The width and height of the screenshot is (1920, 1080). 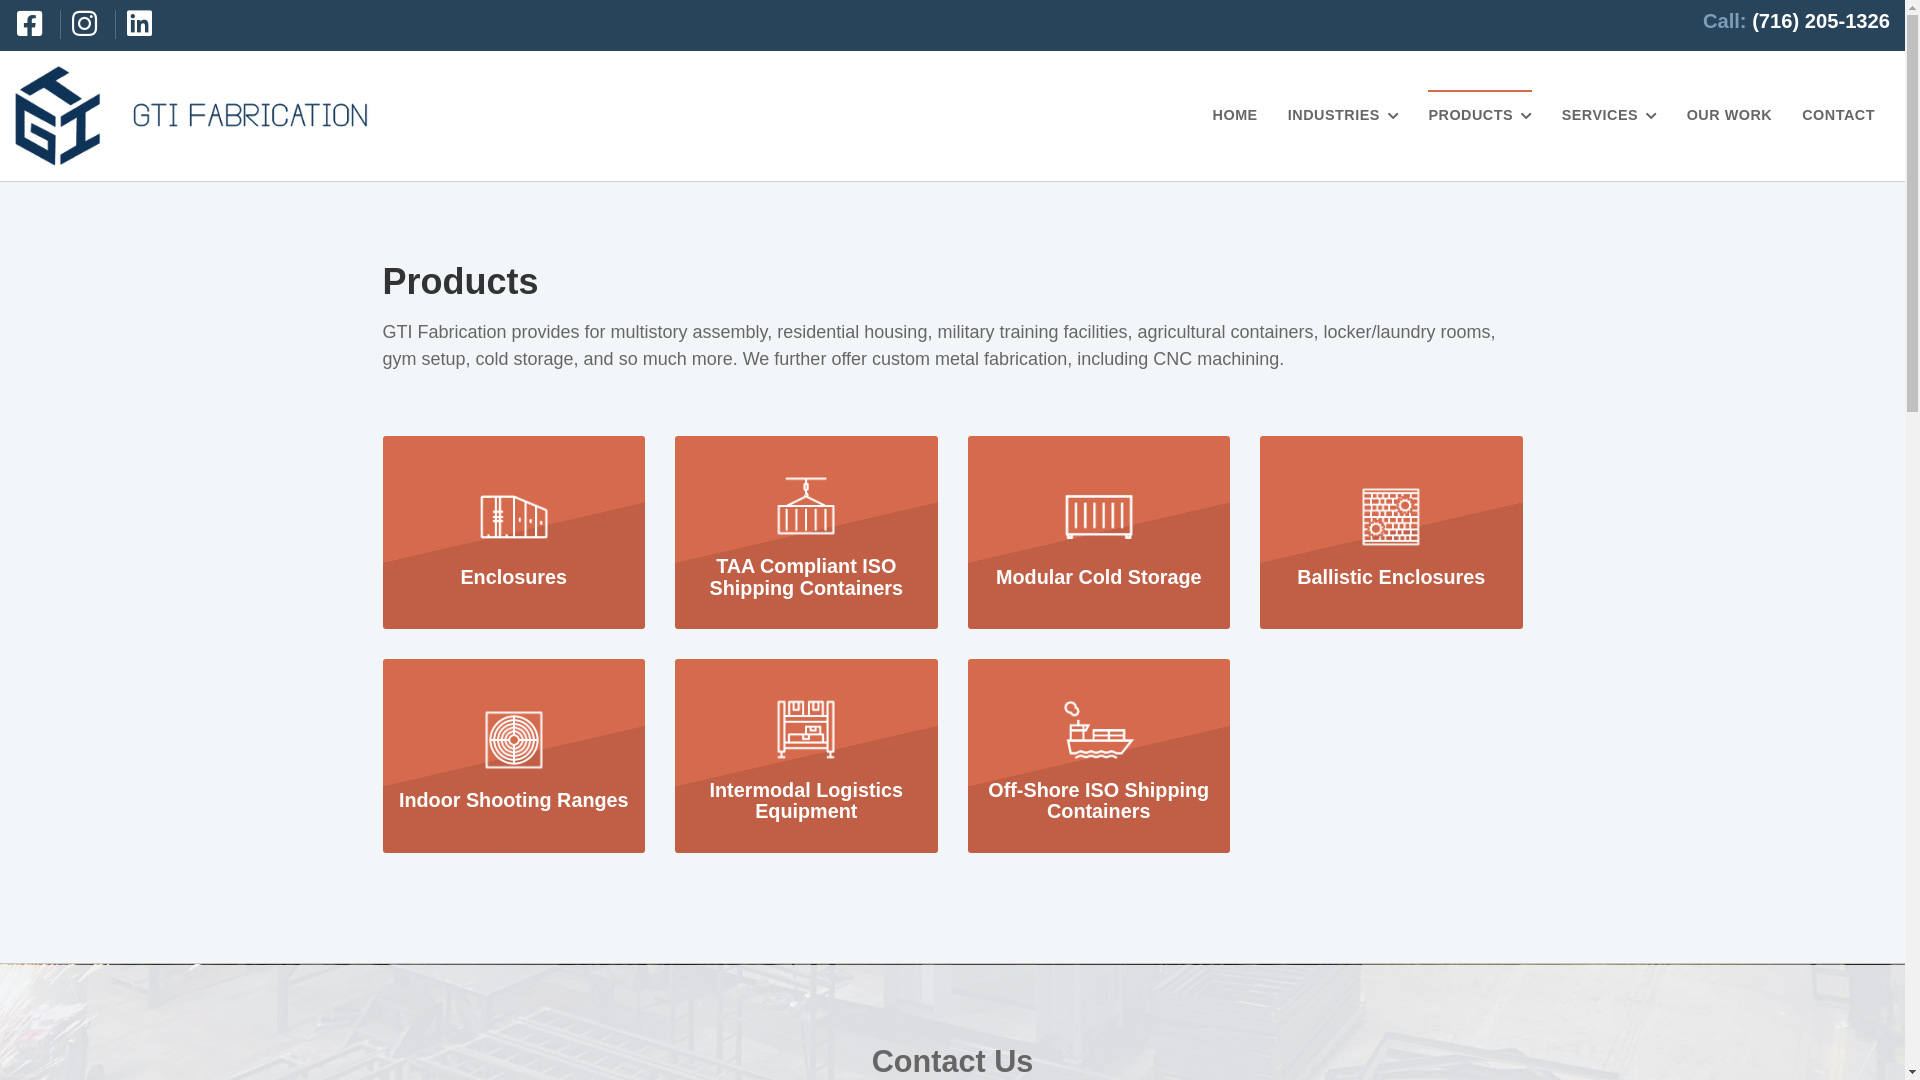 What do you see at coordinates (1610, 116) in the screenshot?
I see `SERVICES` at bounding box center [1610, 116].